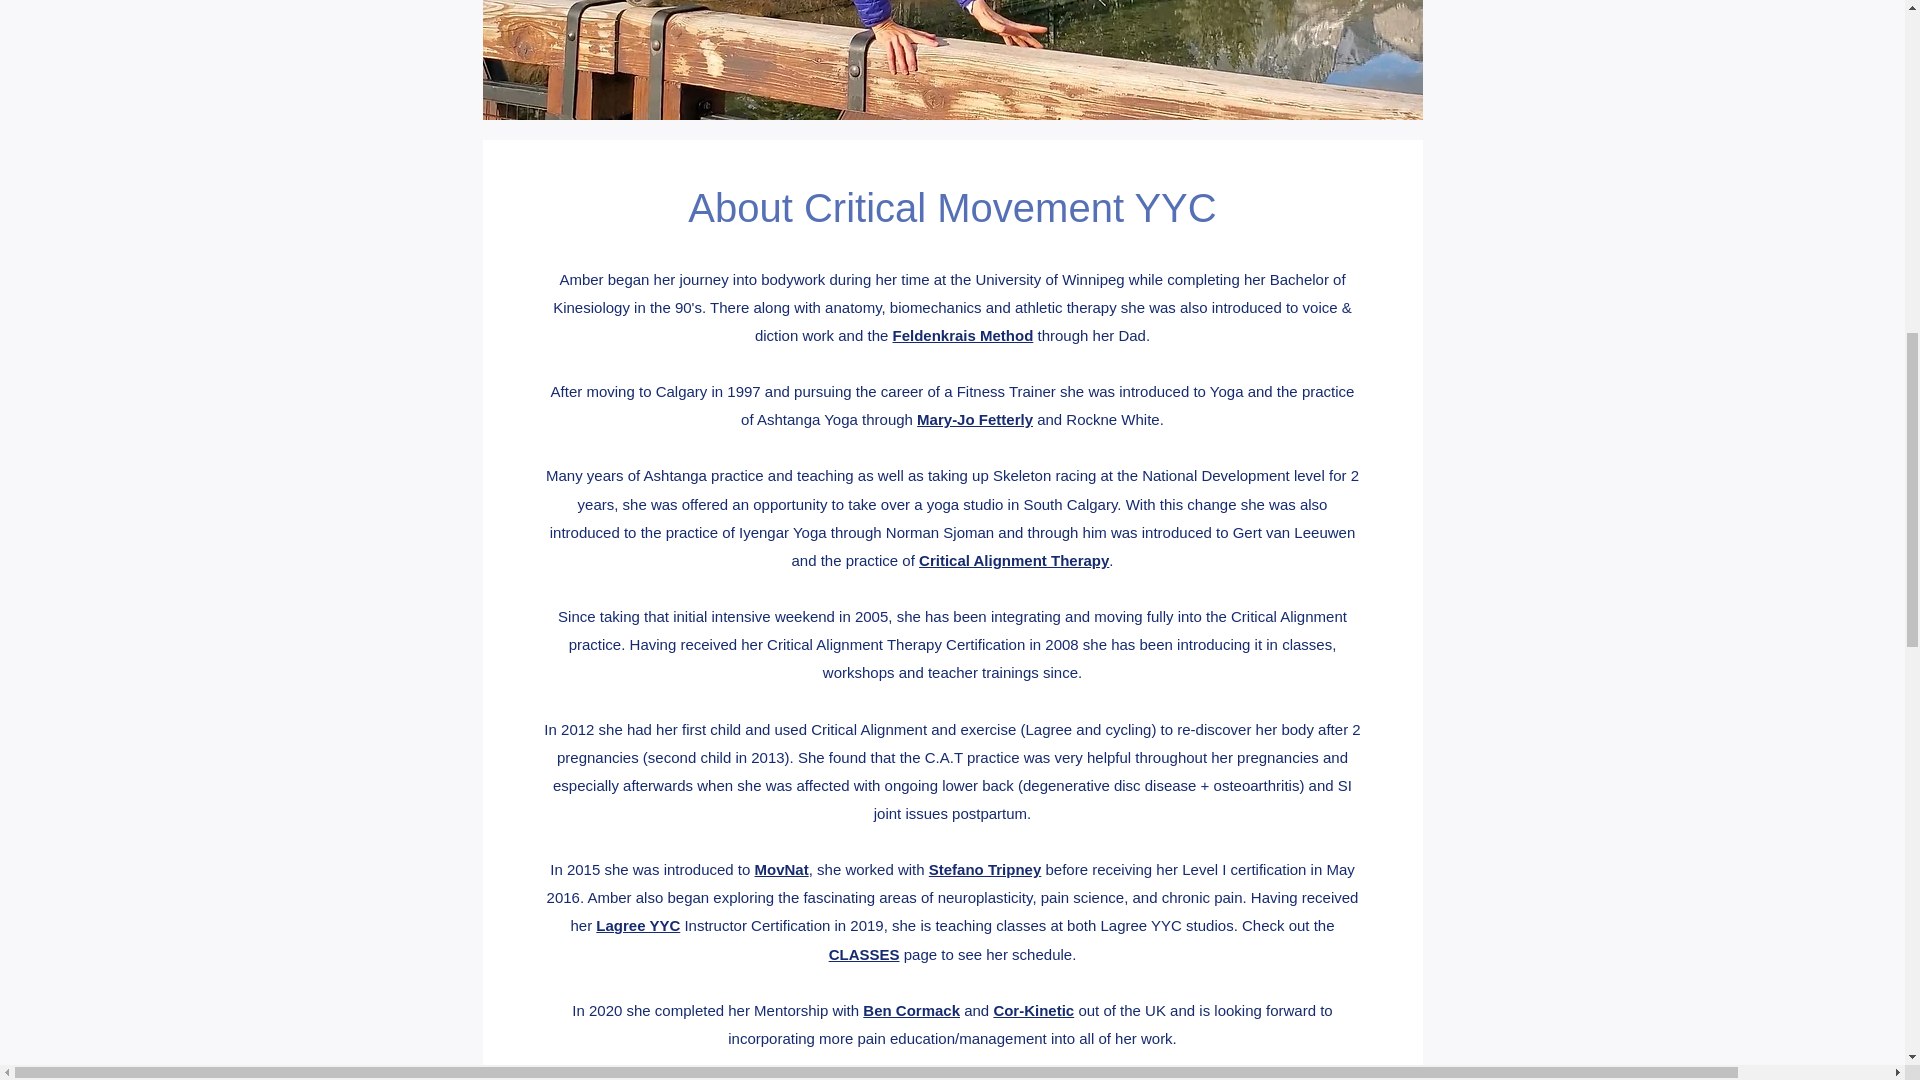 Image resolution: width=1920 pixels, height=1080 pixels. Describe the element at coordinates (1032, 1010) in the screenshot. I see `Cor-Kinetic` at that location.